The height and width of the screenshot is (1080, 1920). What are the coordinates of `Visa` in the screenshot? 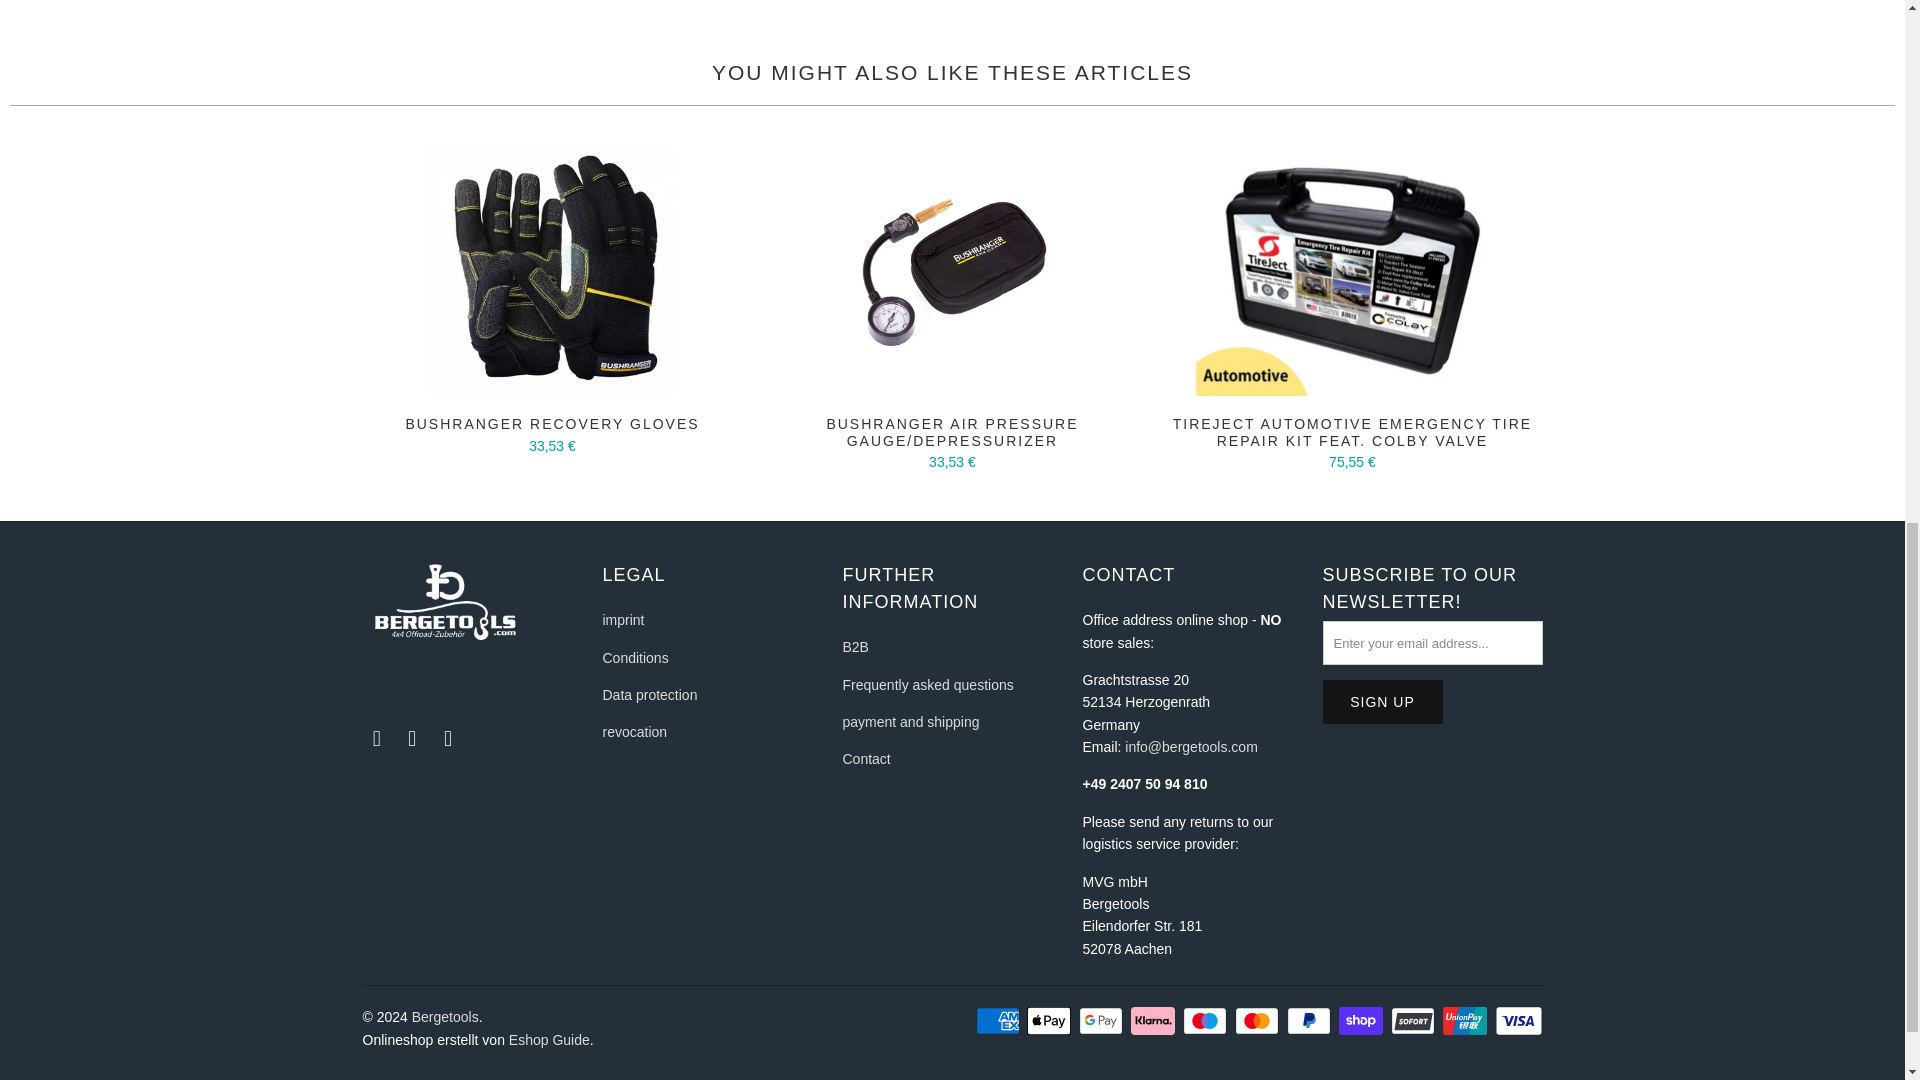 It's located at (1517, 1020).